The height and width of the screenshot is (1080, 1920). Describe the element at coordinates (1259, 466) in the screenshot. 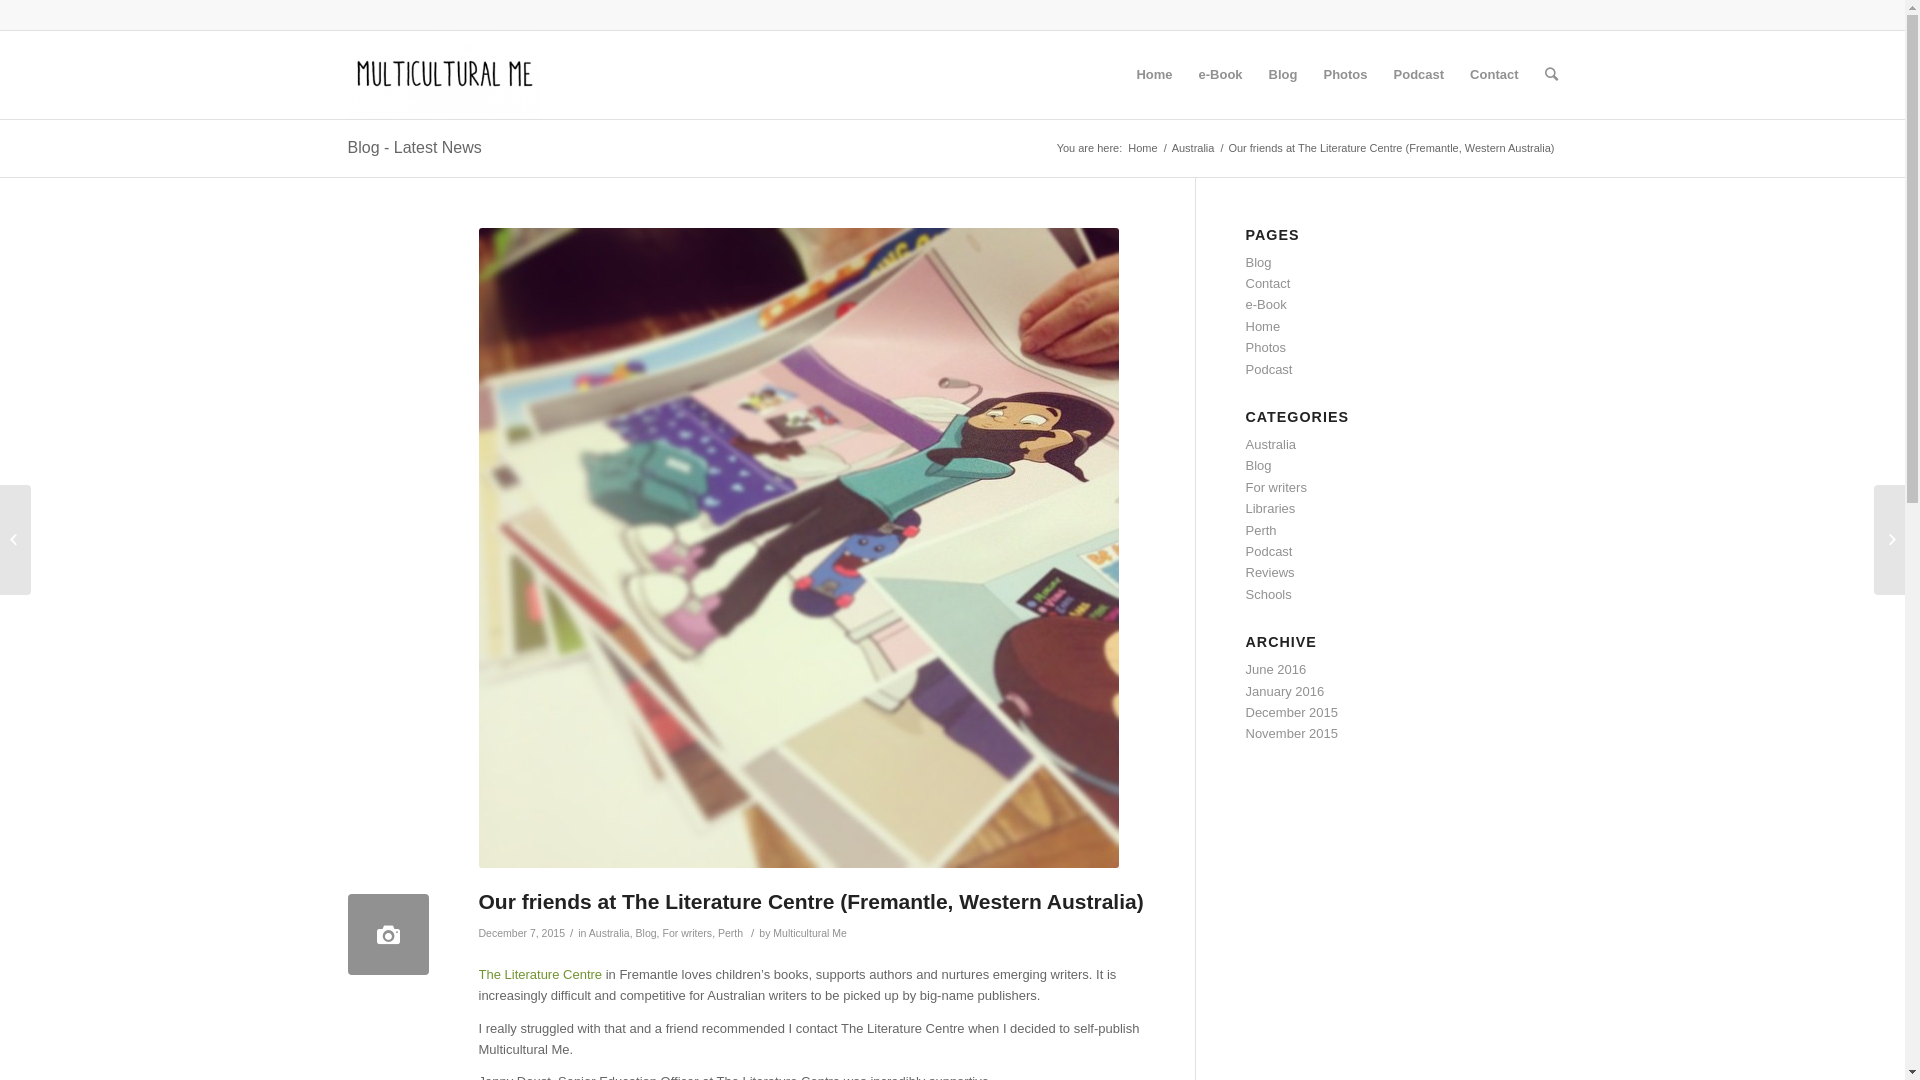

I see `Blog` at that location.